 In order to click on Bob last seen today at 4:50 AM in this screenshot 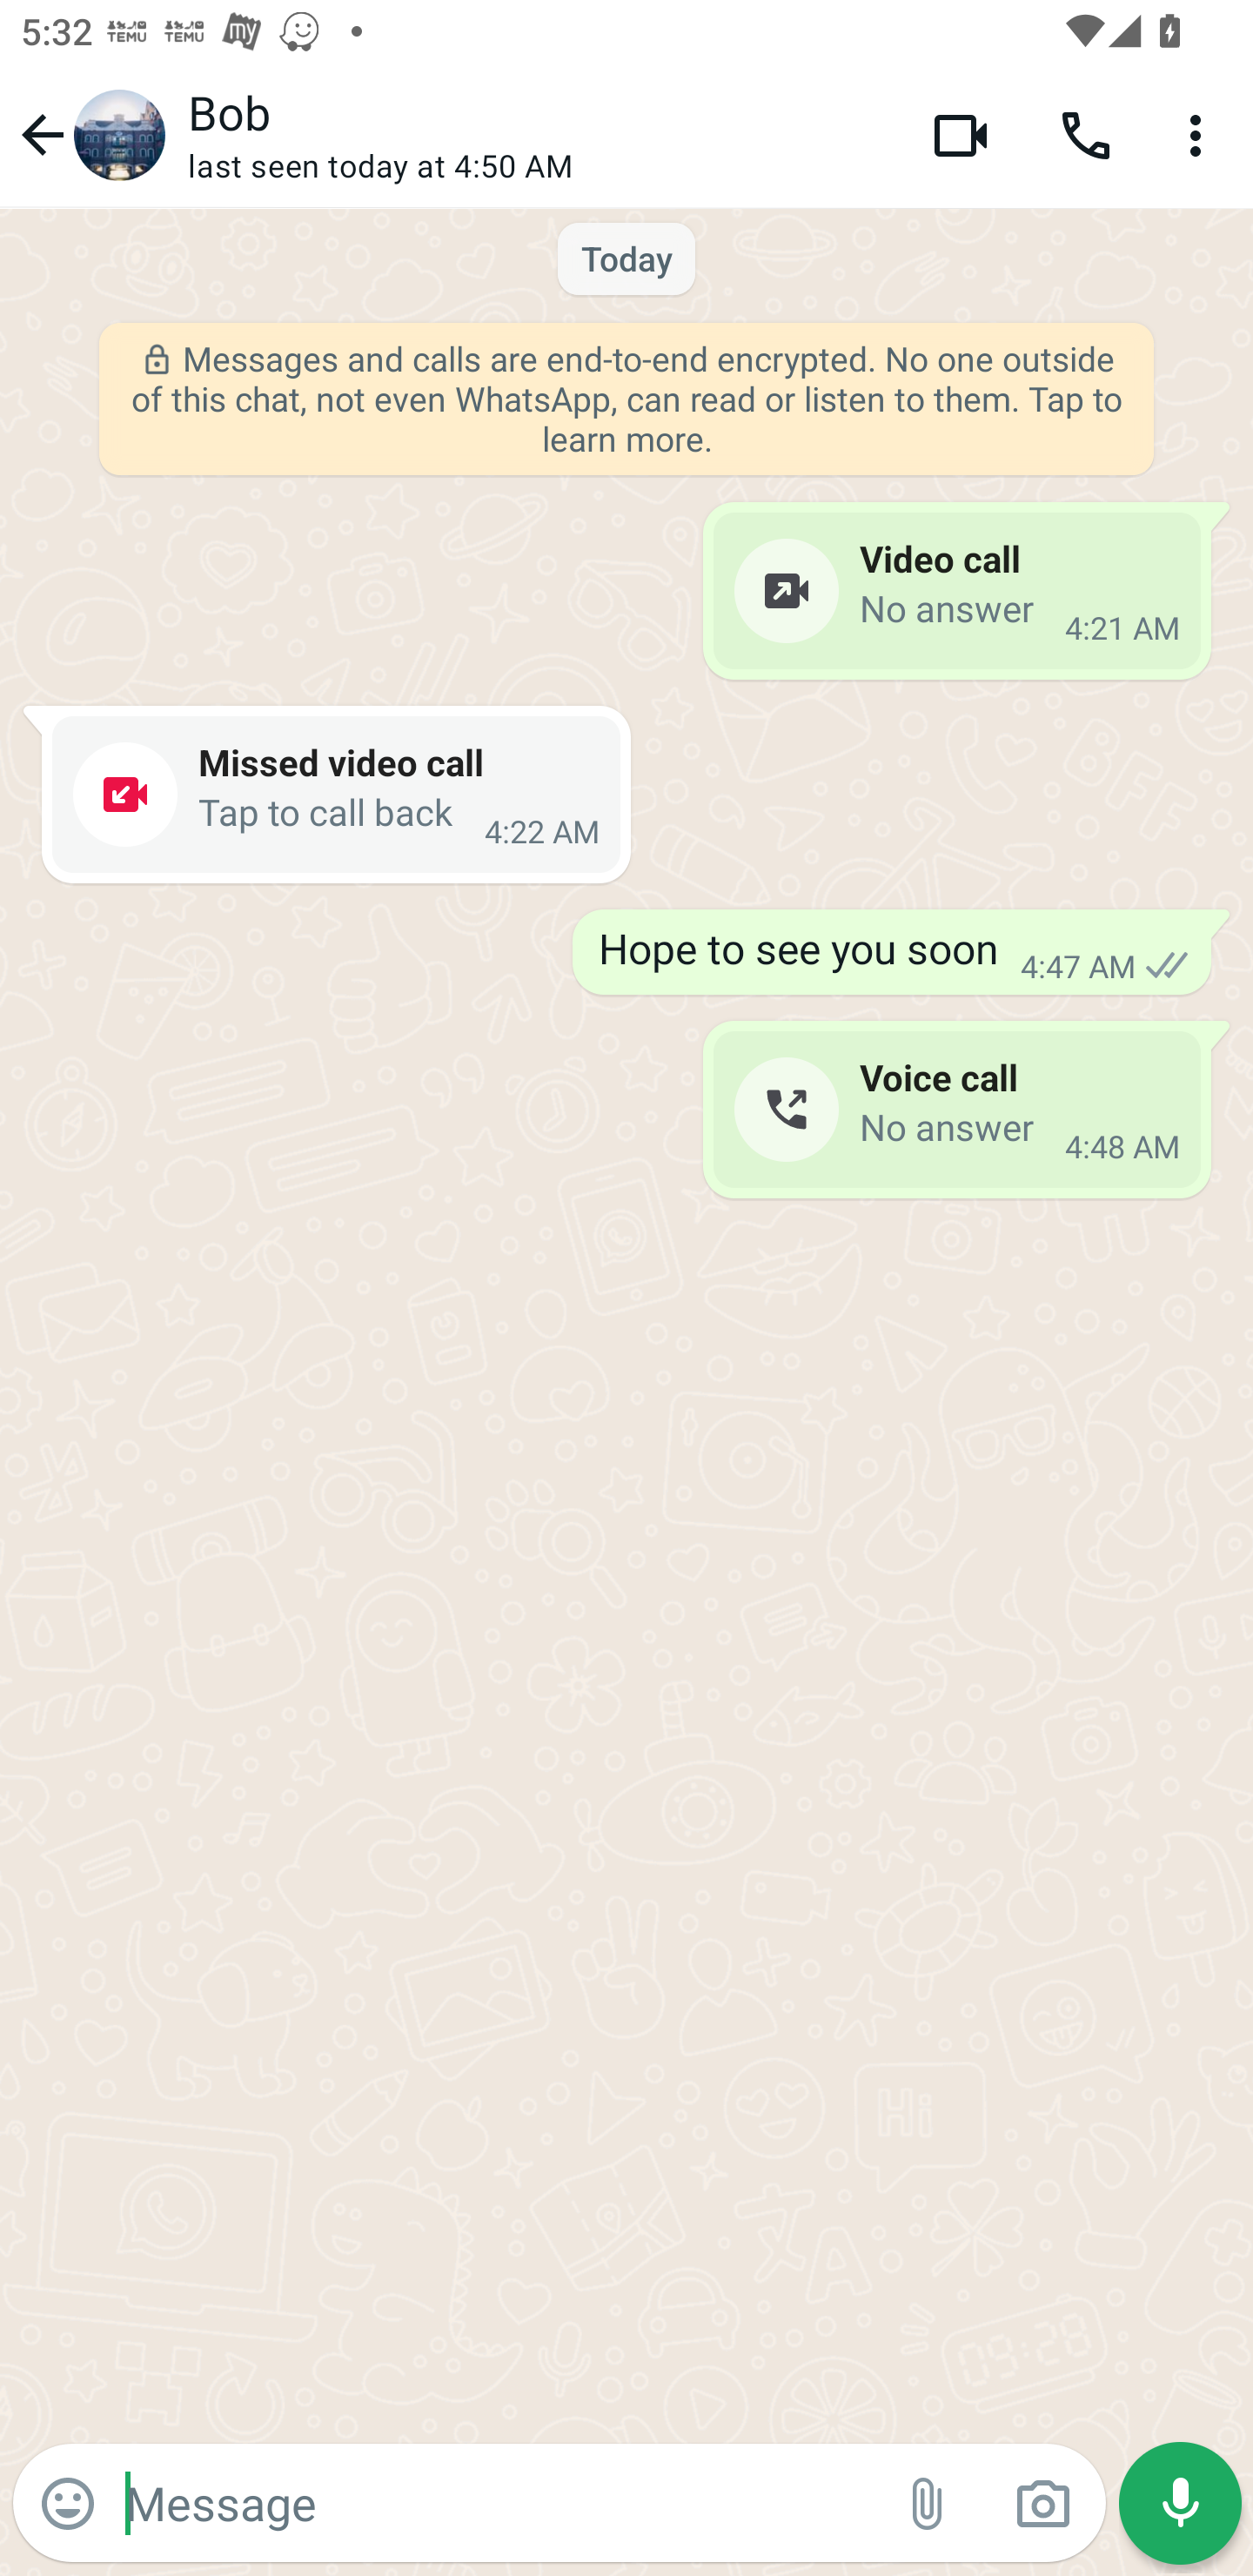, I will do `click(538, 135)`.